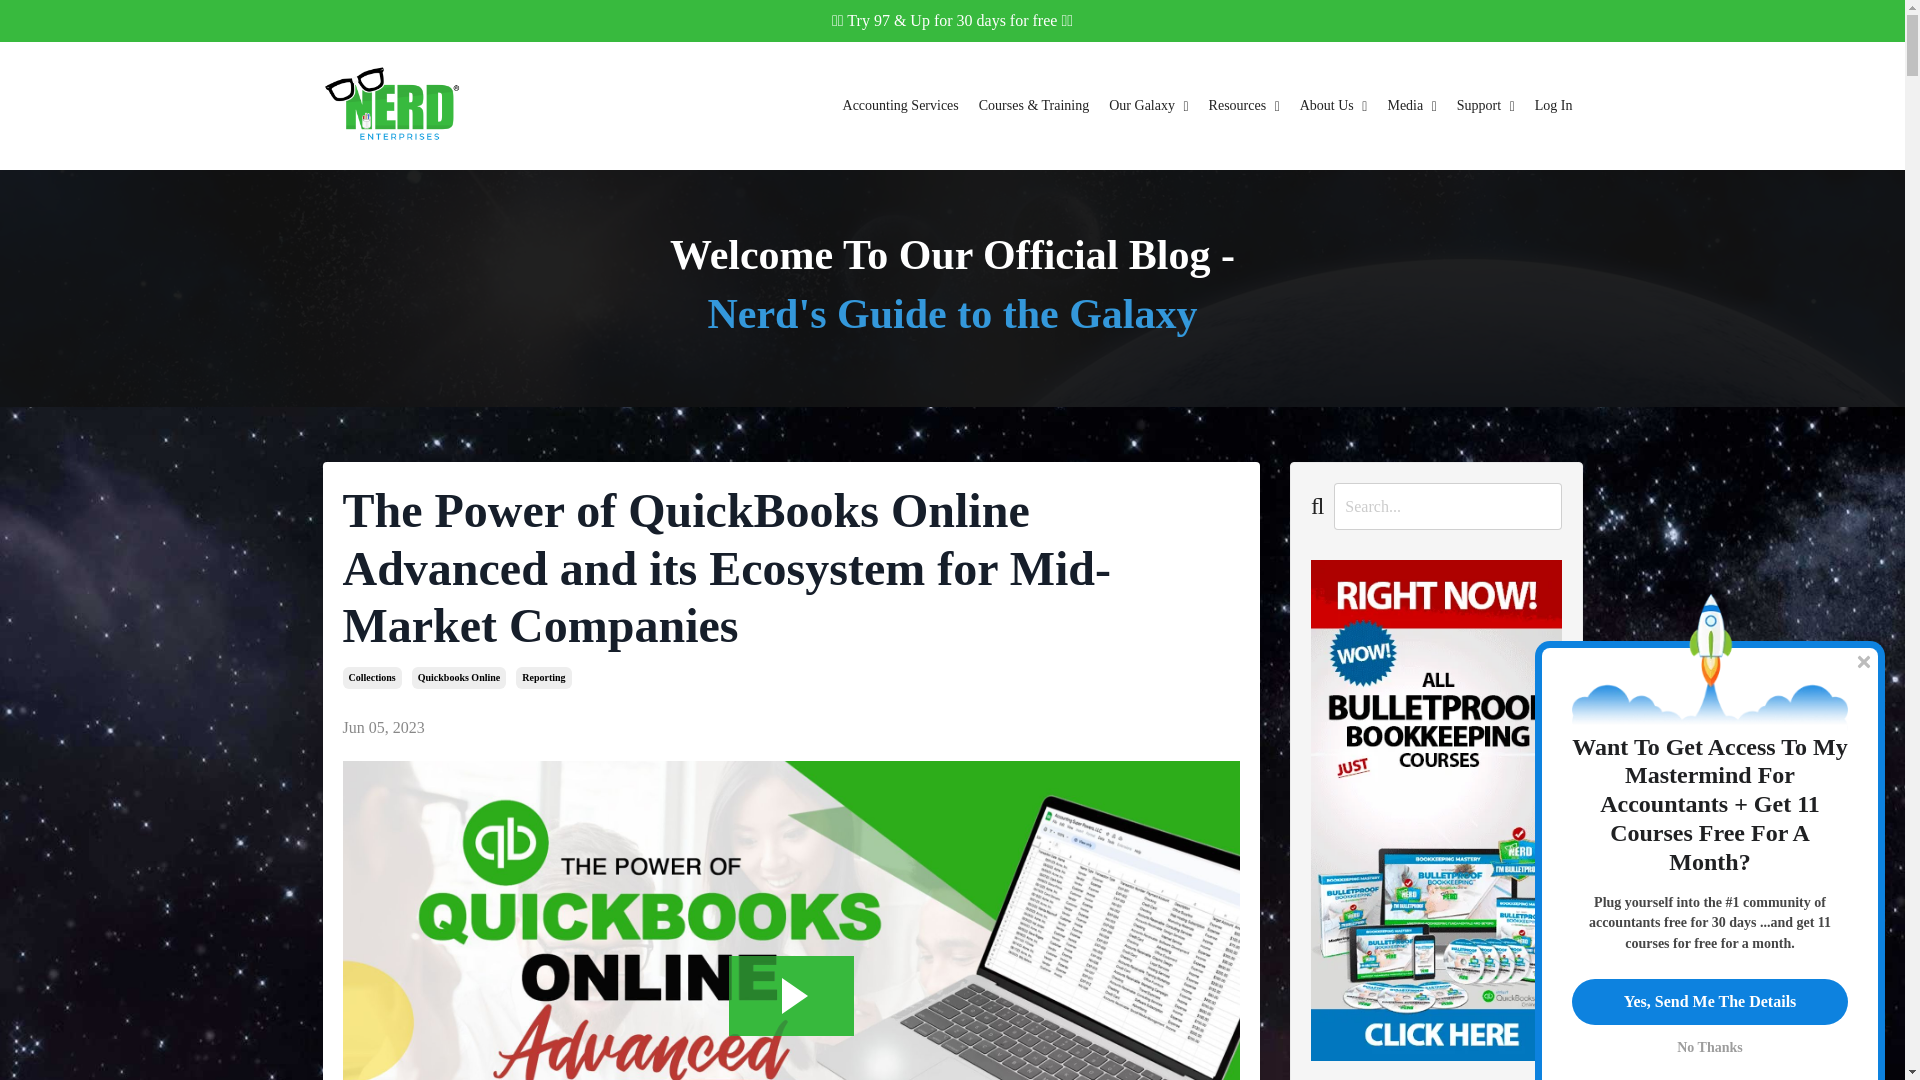 Image resolution: width=1920 pixels, height=1080 pixels. What do you see at coordinates (459, 678) in the screenshot?
I see `Quickbooks Online` at bounding box center [459, 678].